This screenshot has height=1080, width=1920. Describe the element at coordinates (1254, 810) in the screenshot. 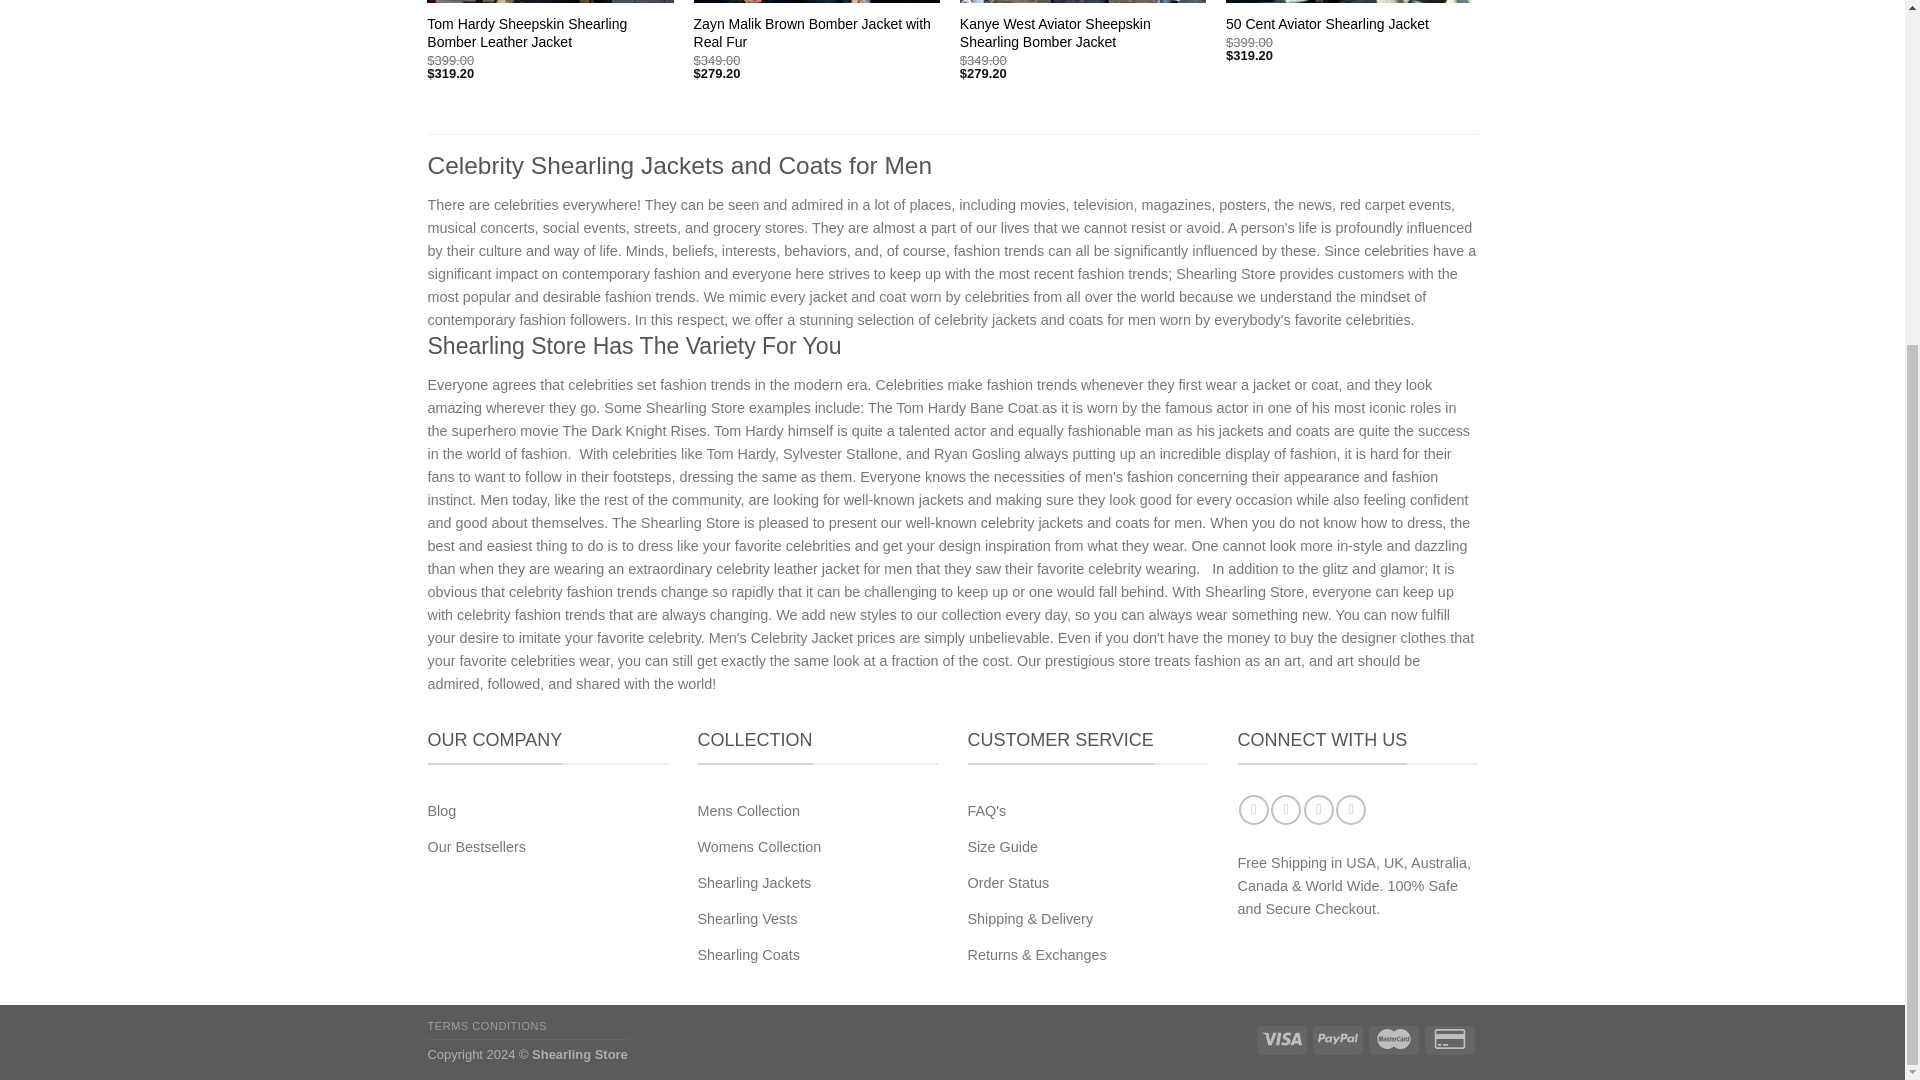

I see `Follow on Facebook` at that location.